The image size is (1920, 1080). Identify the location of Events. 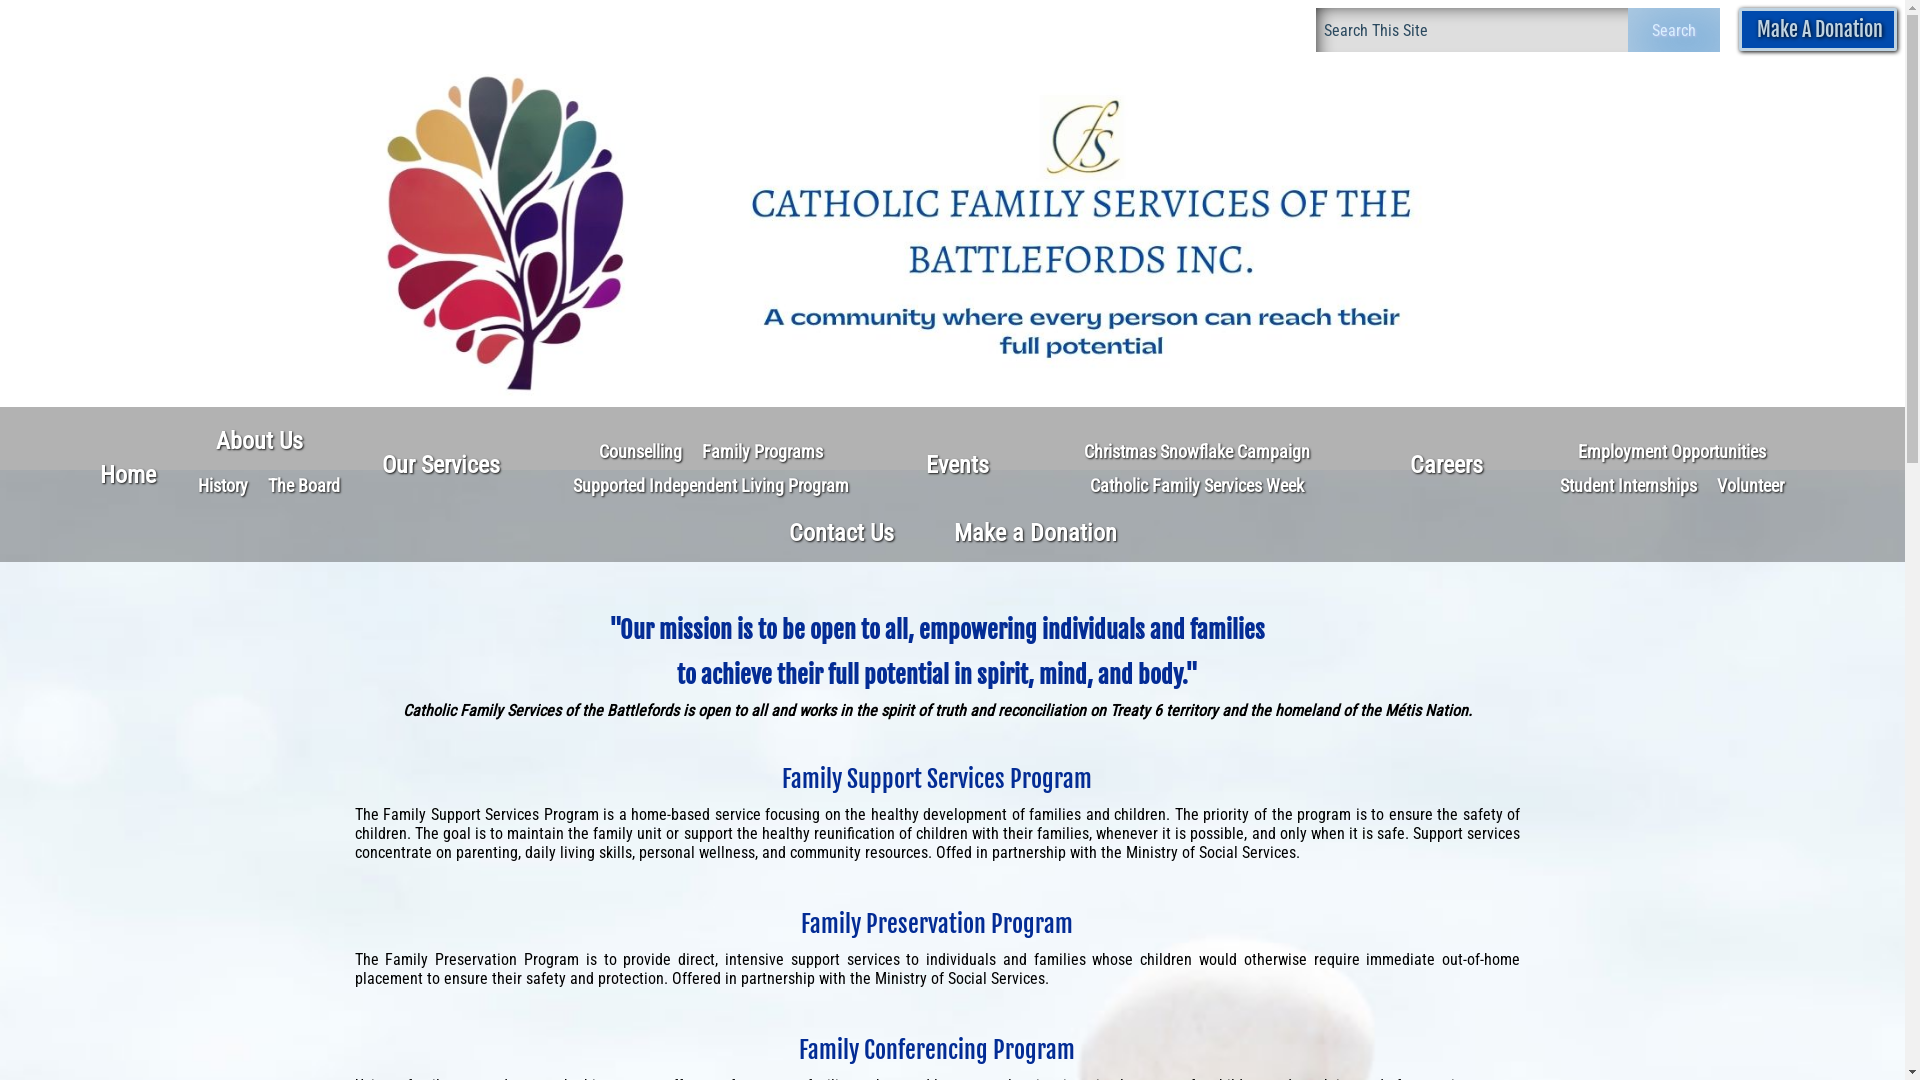
(958, 465).